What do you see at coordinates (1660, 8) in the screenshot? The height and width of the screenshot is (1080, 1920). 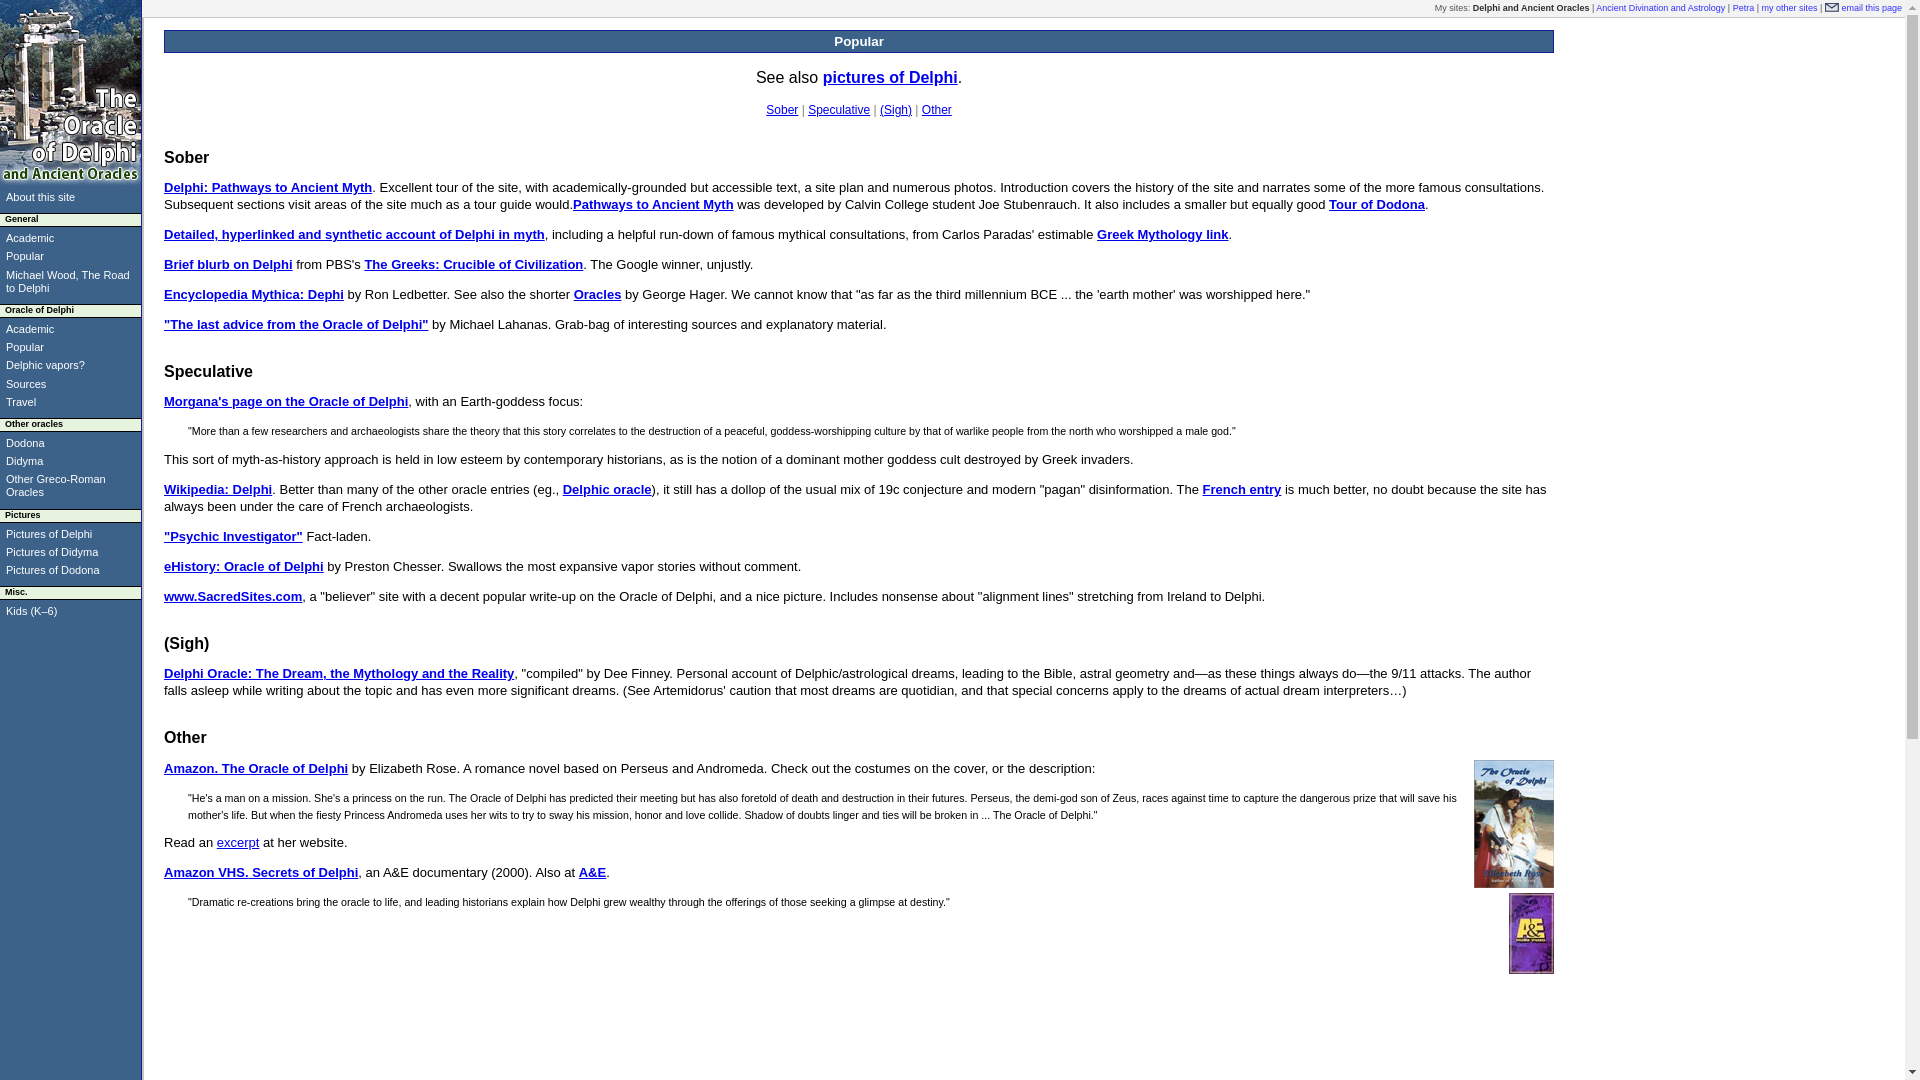 I see `Ancient Divination and Astrology` at bounding box center [1660, 8].